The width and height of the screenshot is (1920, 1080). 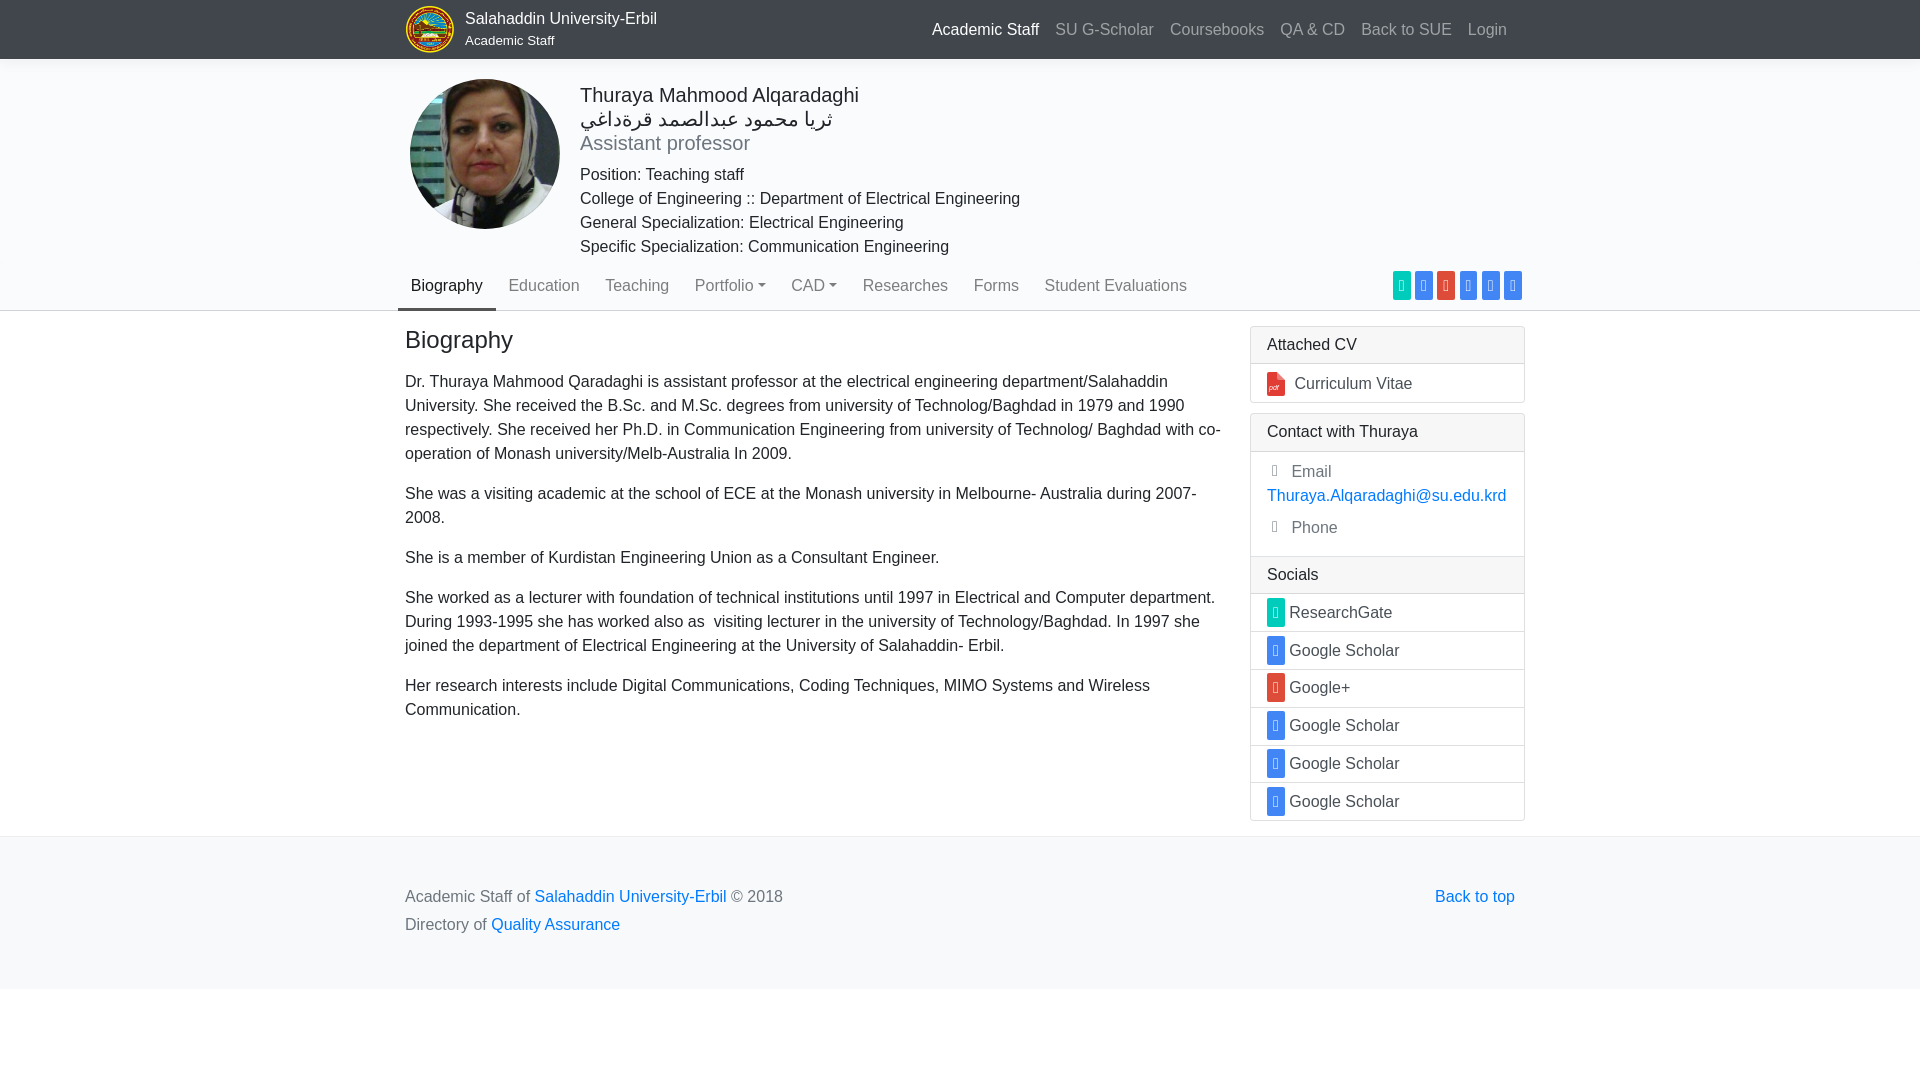 I want to click on Back to SUE, so click(x=1406, y=29).